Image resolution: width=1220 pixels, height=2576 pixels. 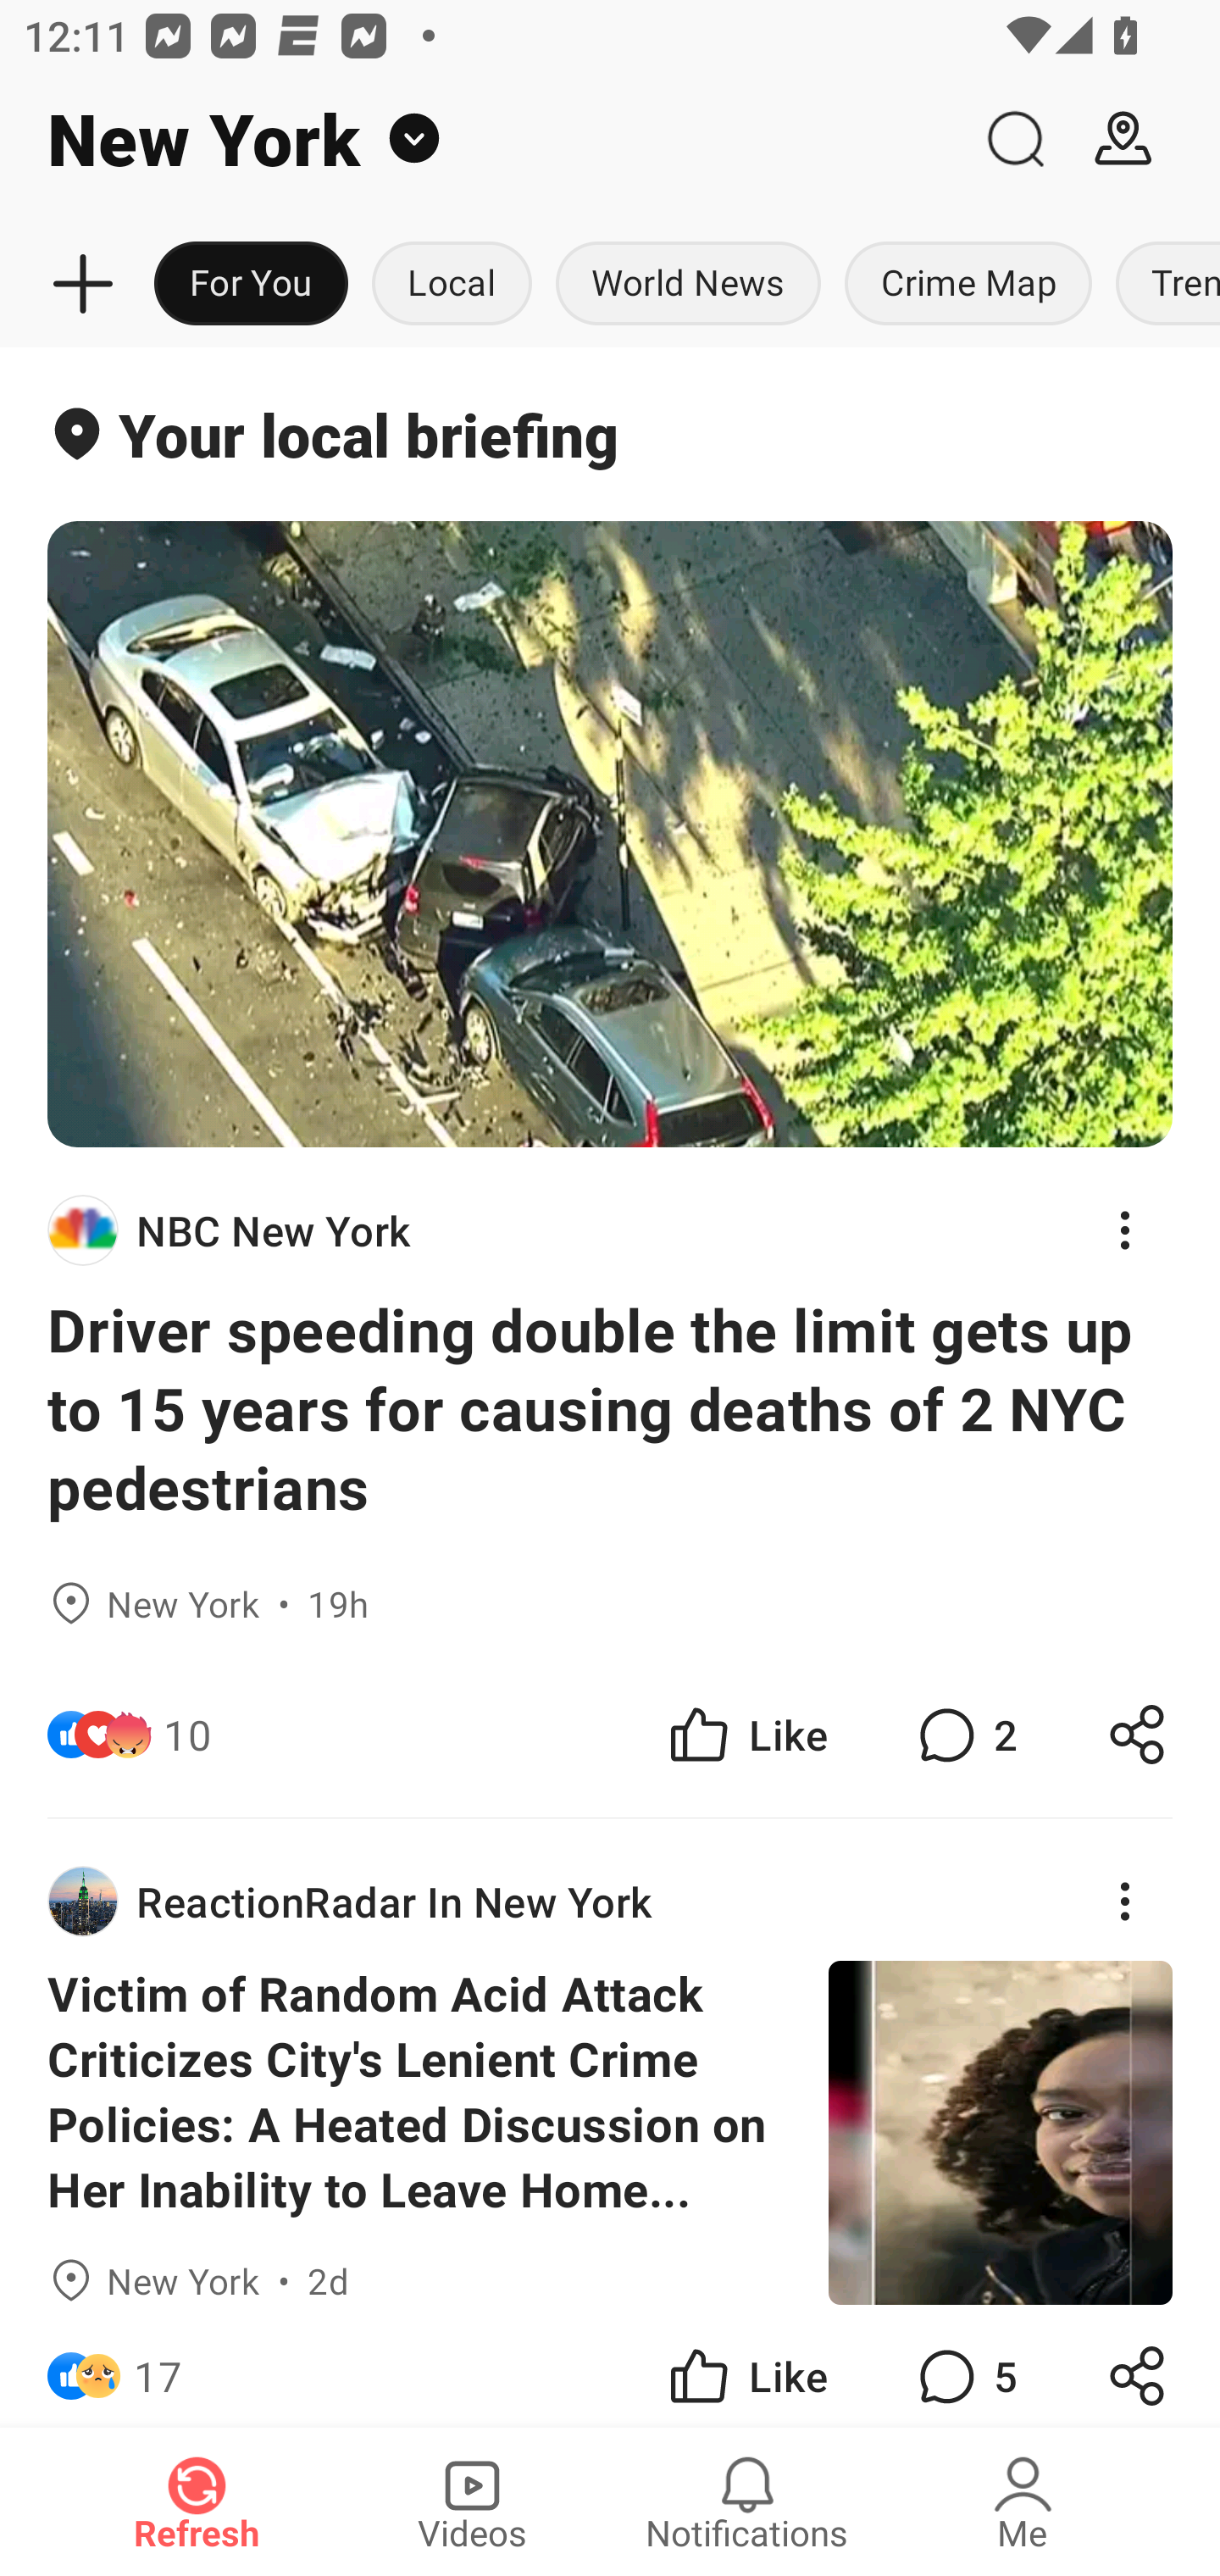 I want to click on 2, so click(x=964, y=1735).